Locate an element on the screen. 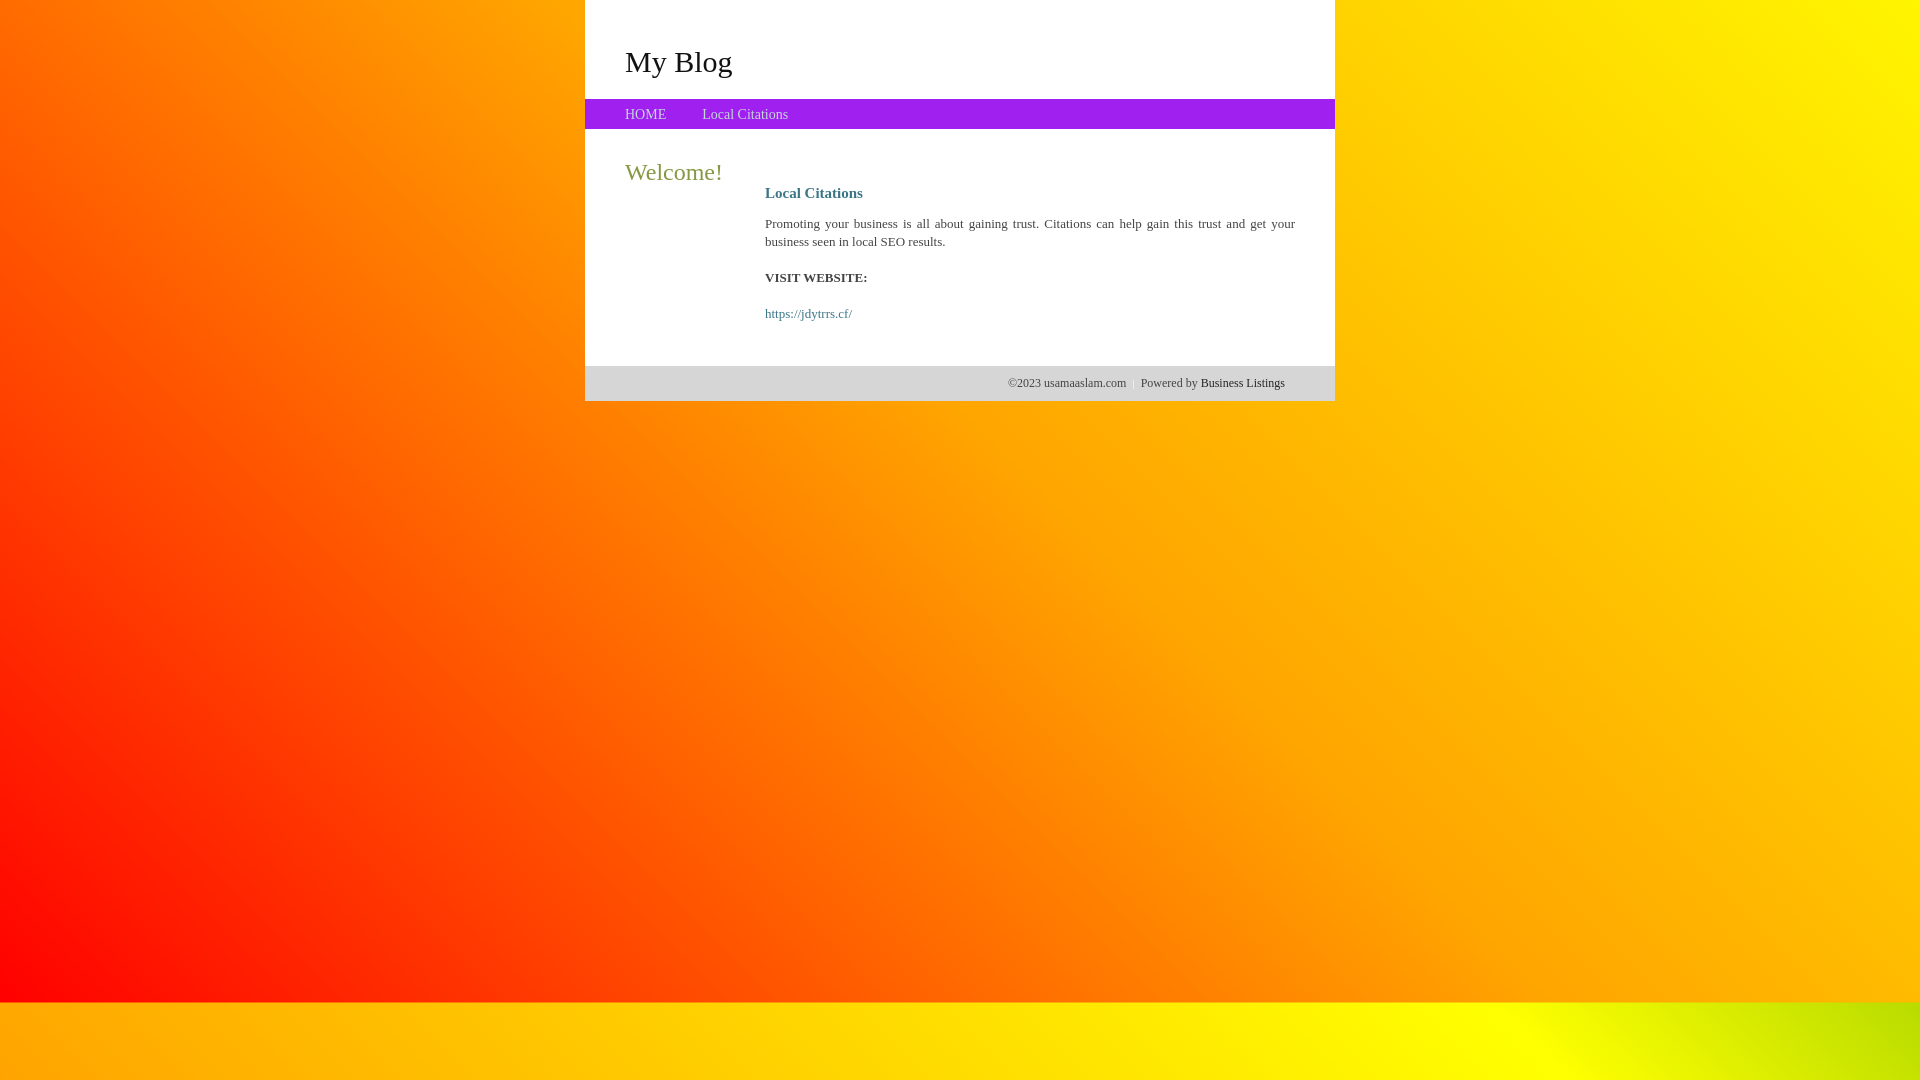  https://jdytrrs.cf/ is located at coordinates (808, 314).